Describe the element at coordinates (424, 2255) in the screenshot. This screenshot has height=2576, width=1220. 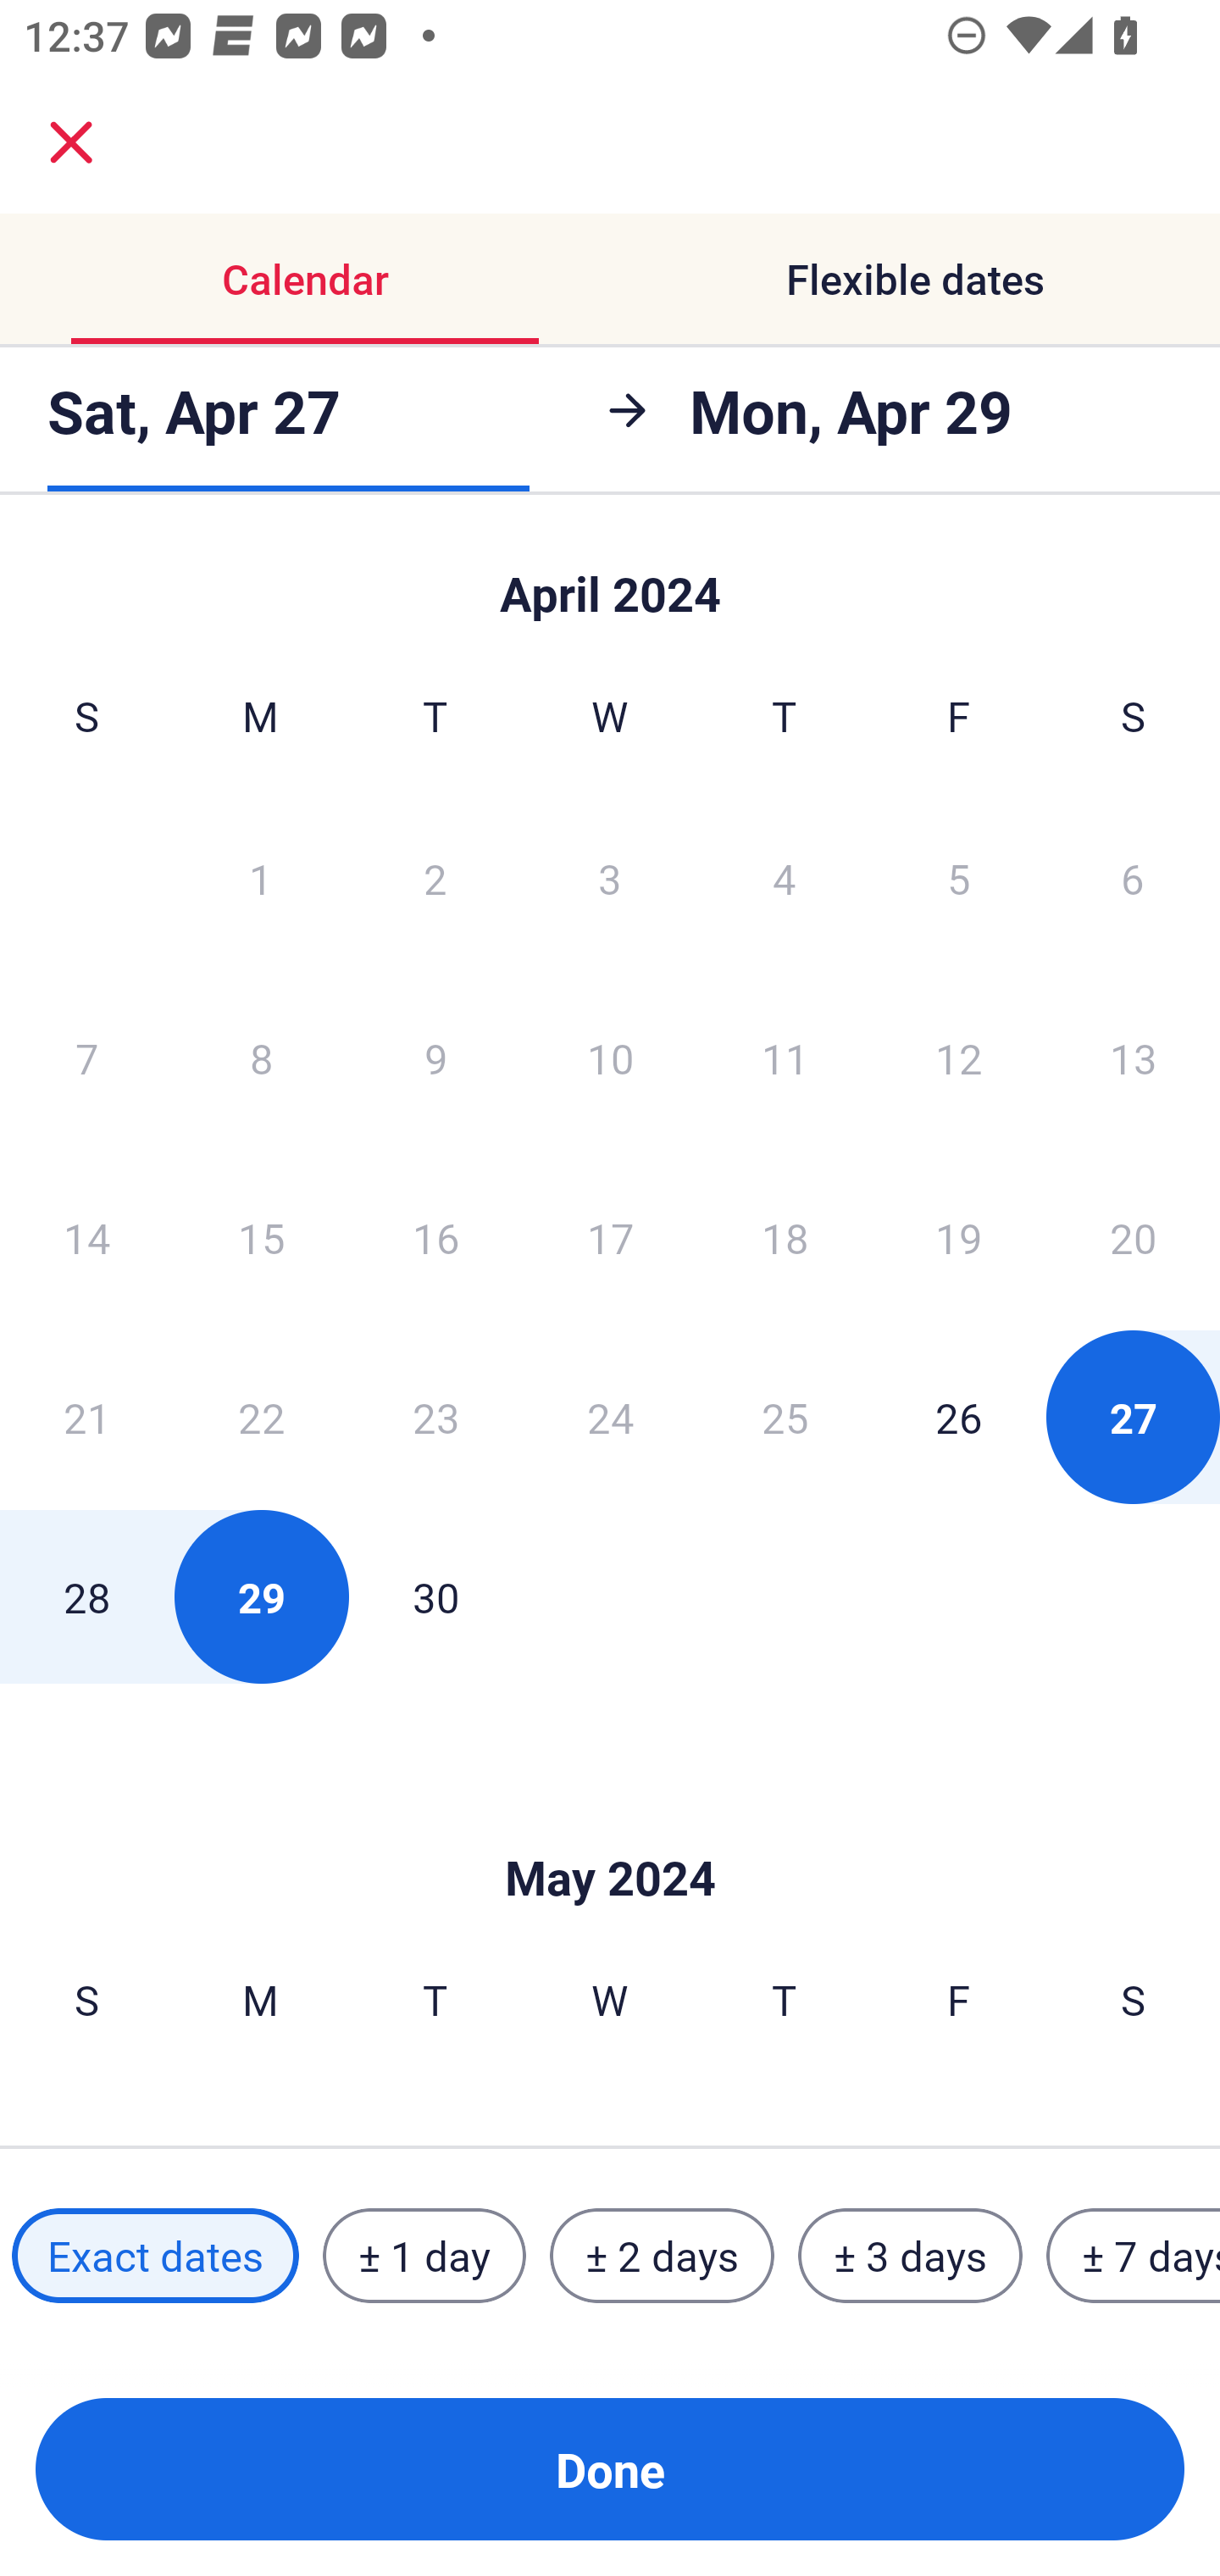
I see `± 1 day` at that location.